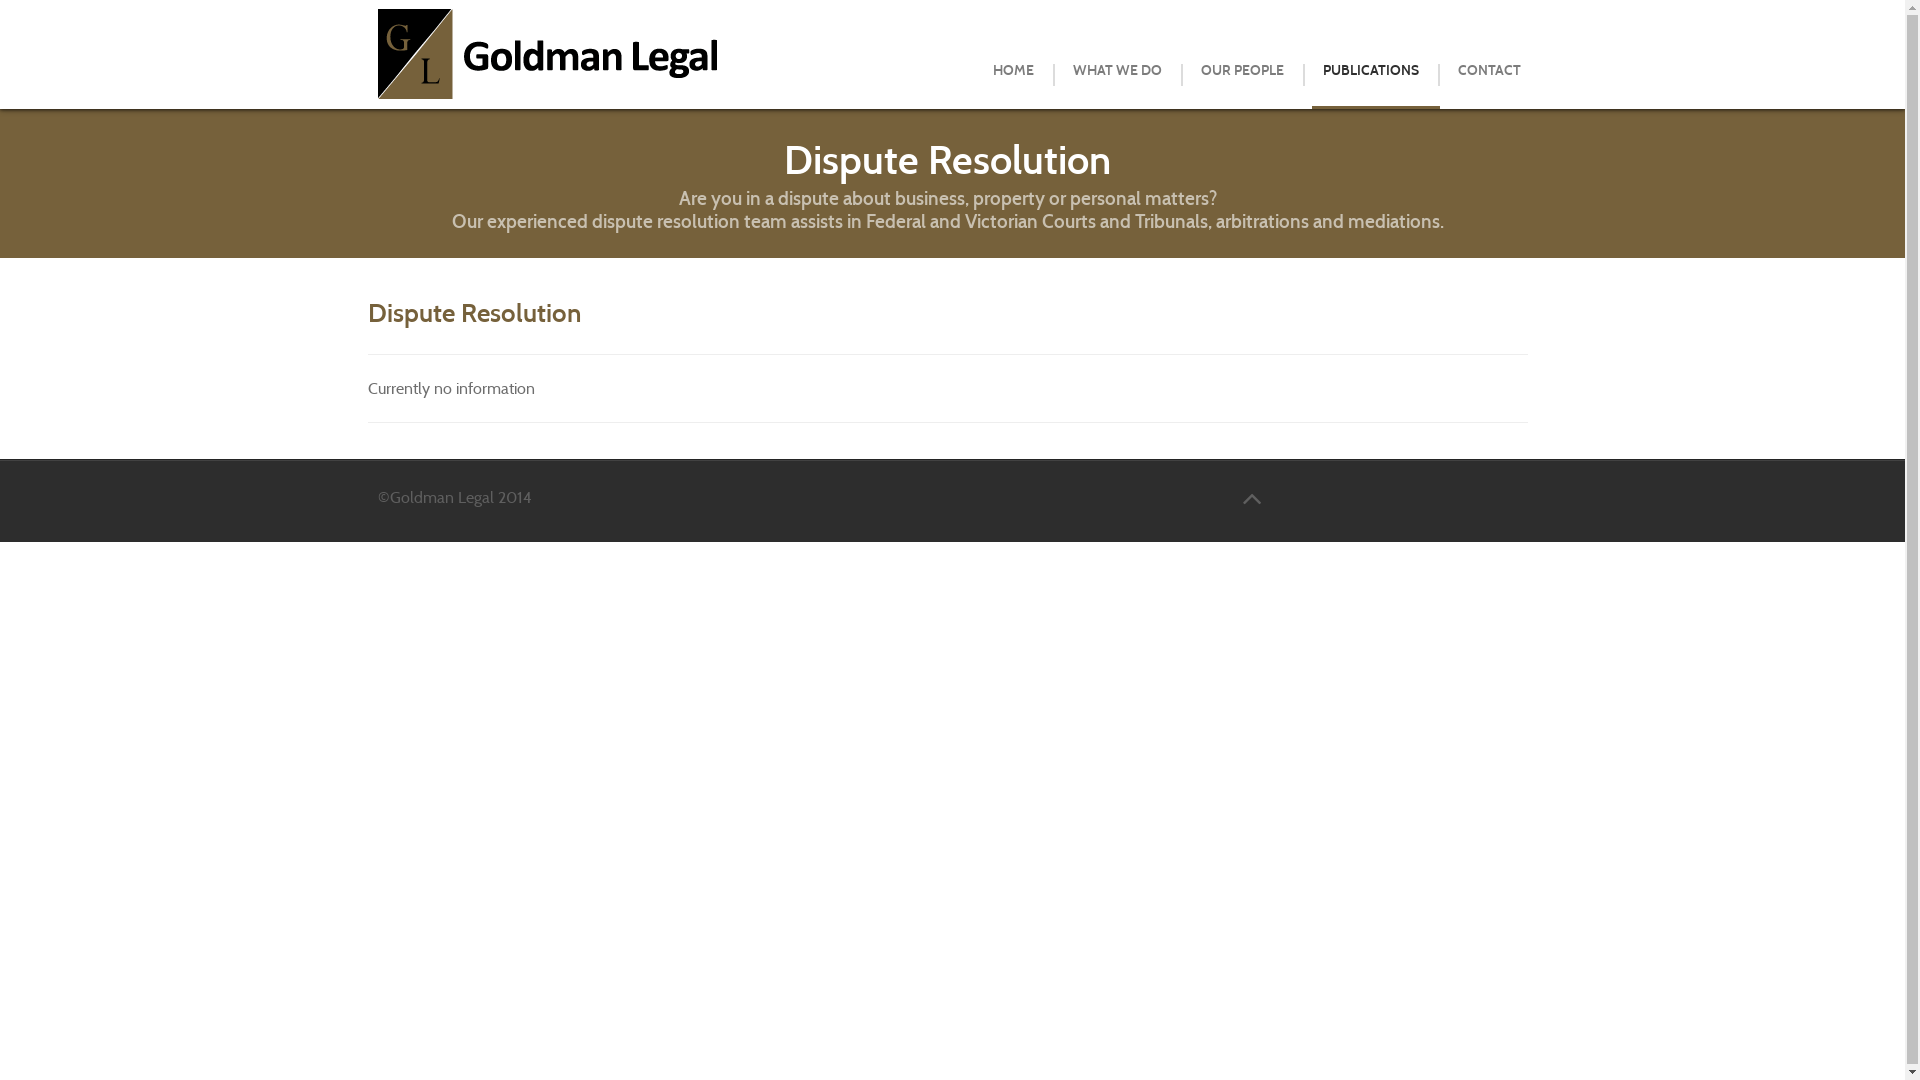  I want to click on WHAT WE DO, so click(1116, 71).